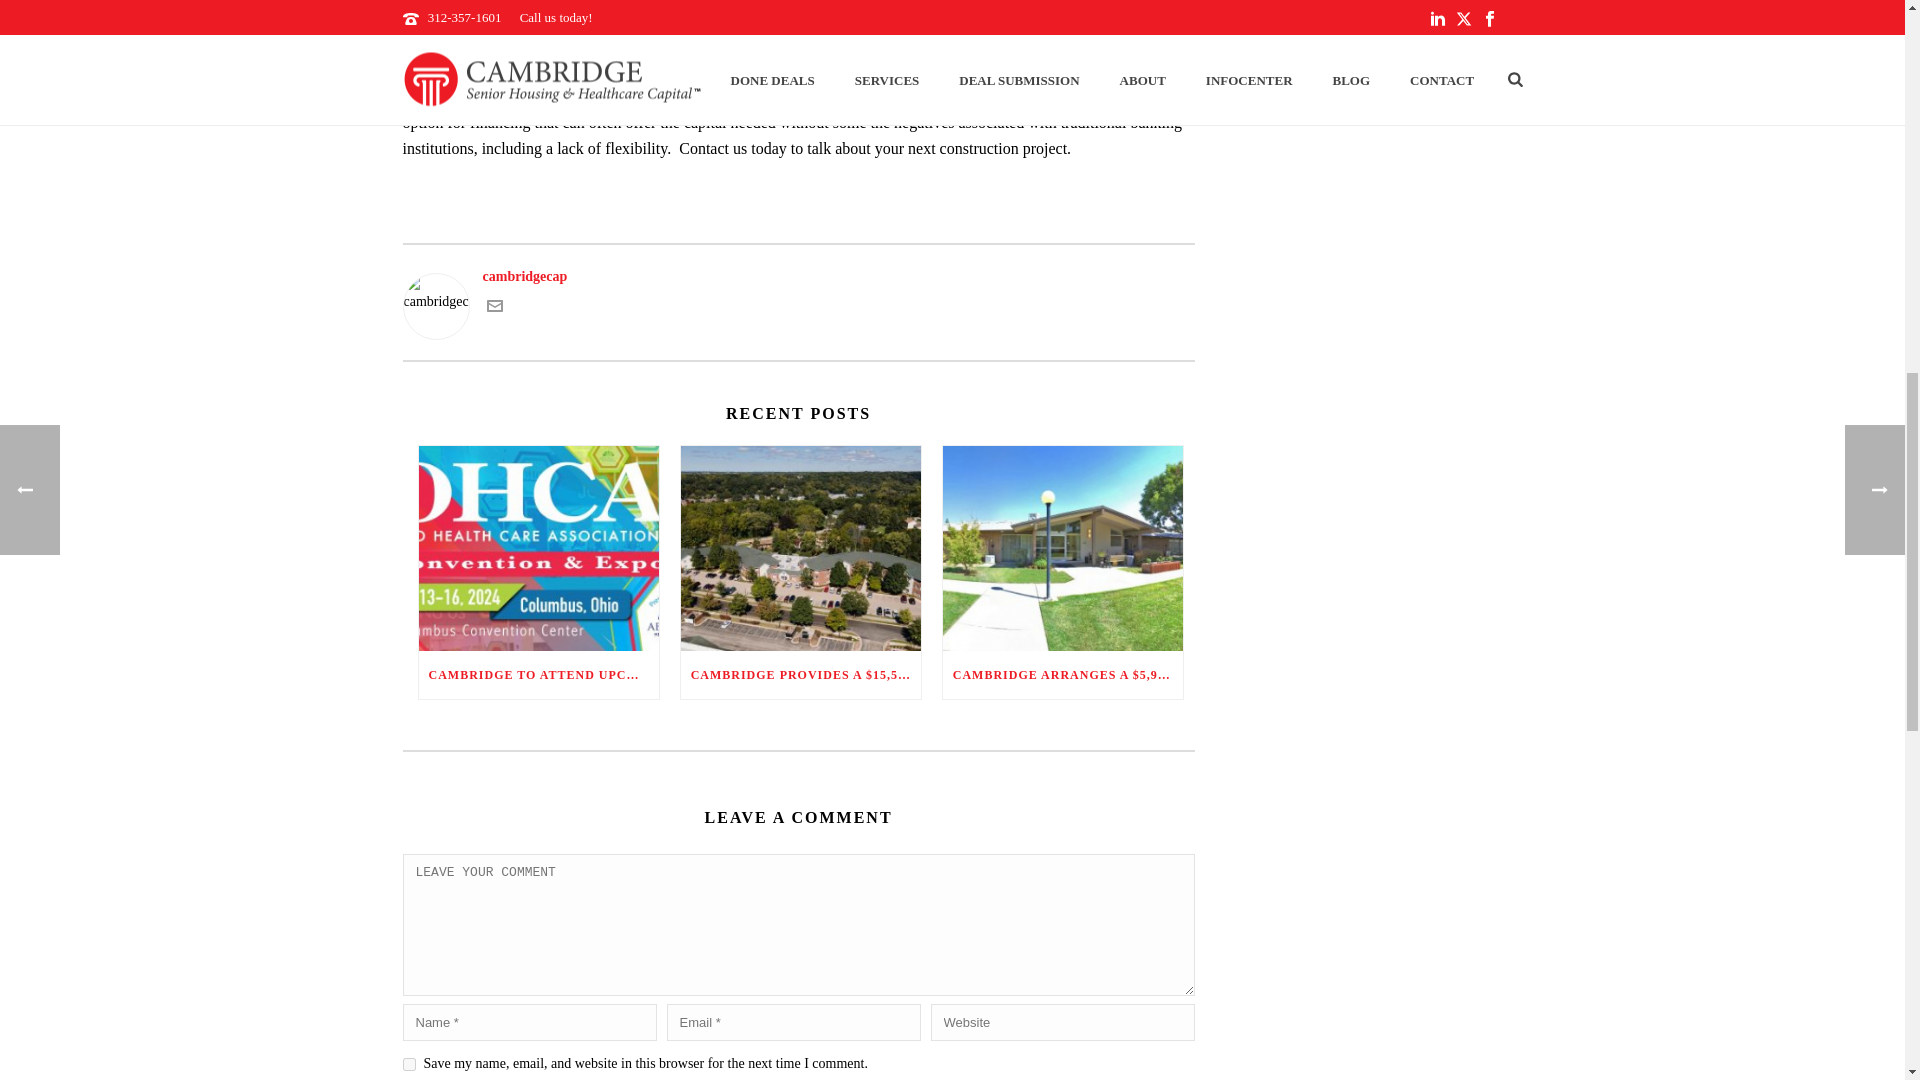 The height and width of the screenshot is (1080, 1920). What do you see at coordinates (493, 310) in the screenshot?
I see `Get in touch with me via email` at bounding box center [493, 310].